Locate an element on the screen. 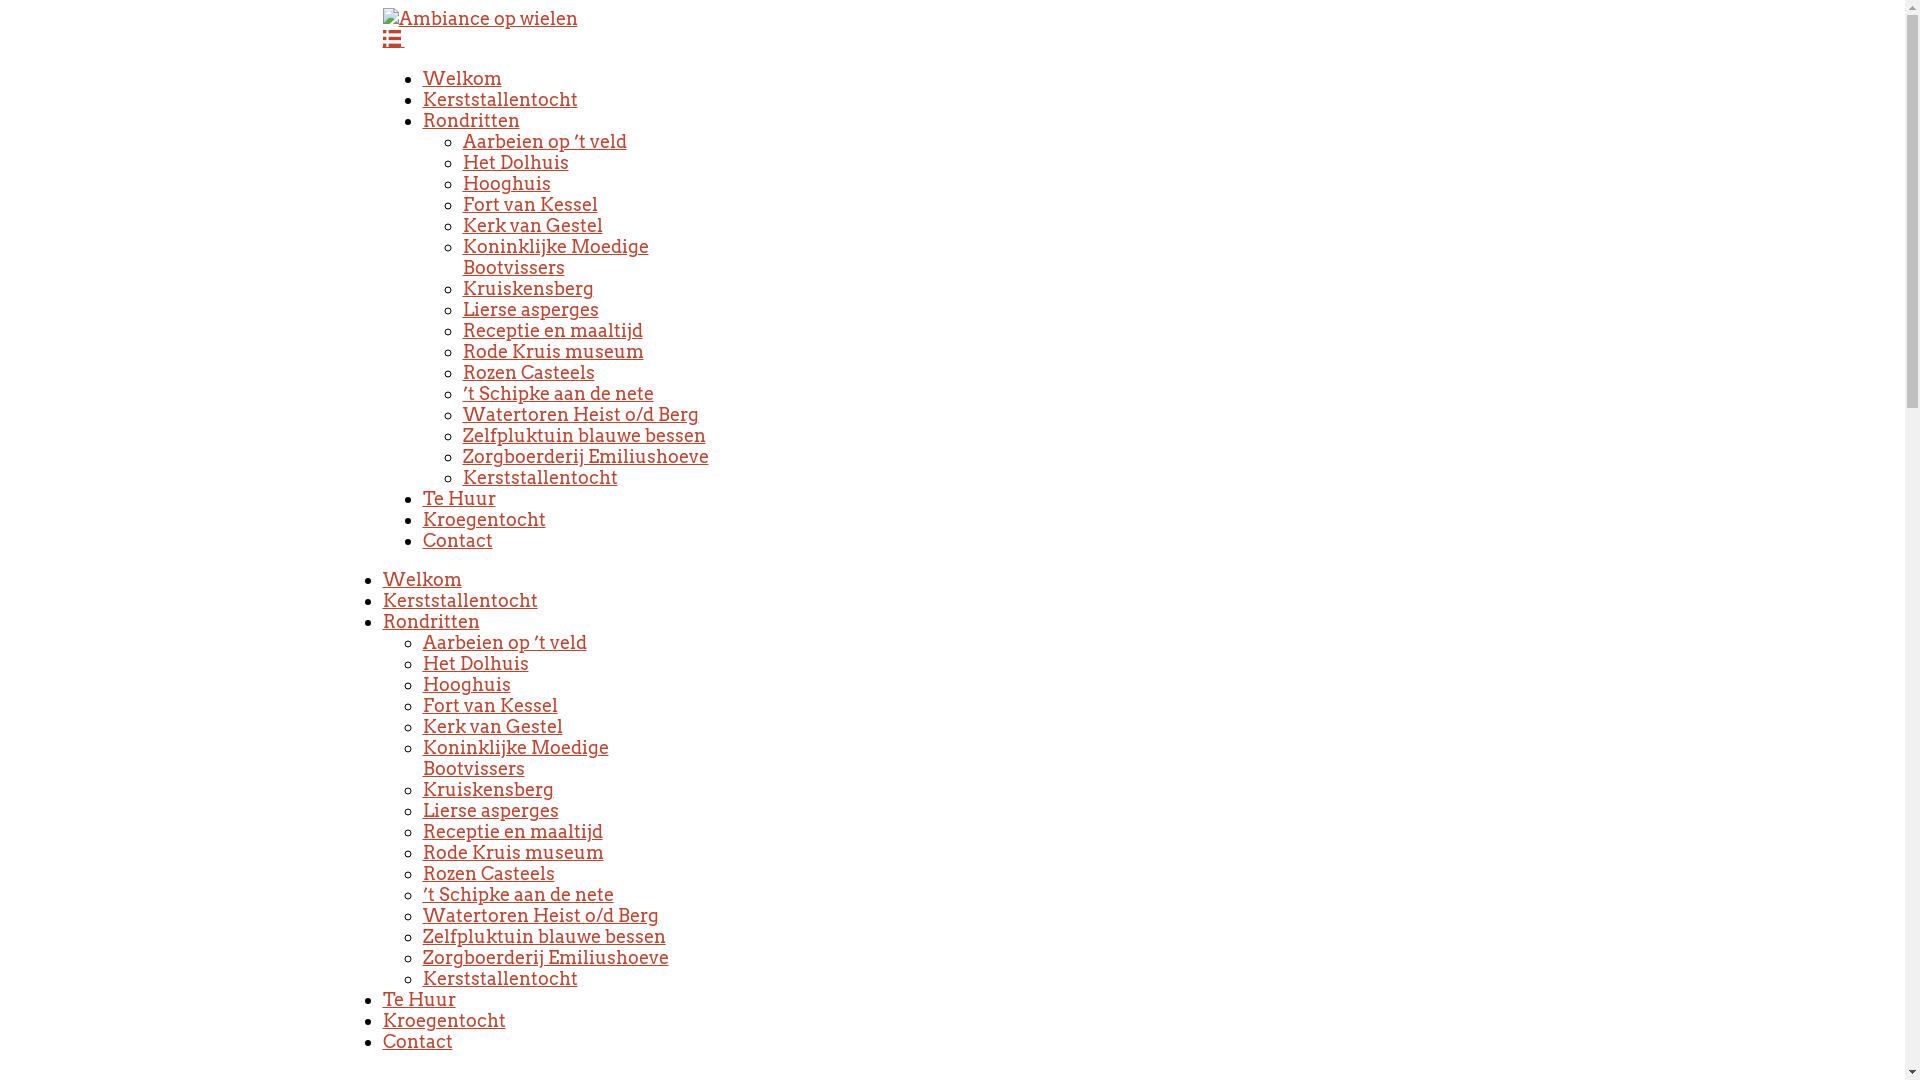  Contact is located at coordinates (456, 540).